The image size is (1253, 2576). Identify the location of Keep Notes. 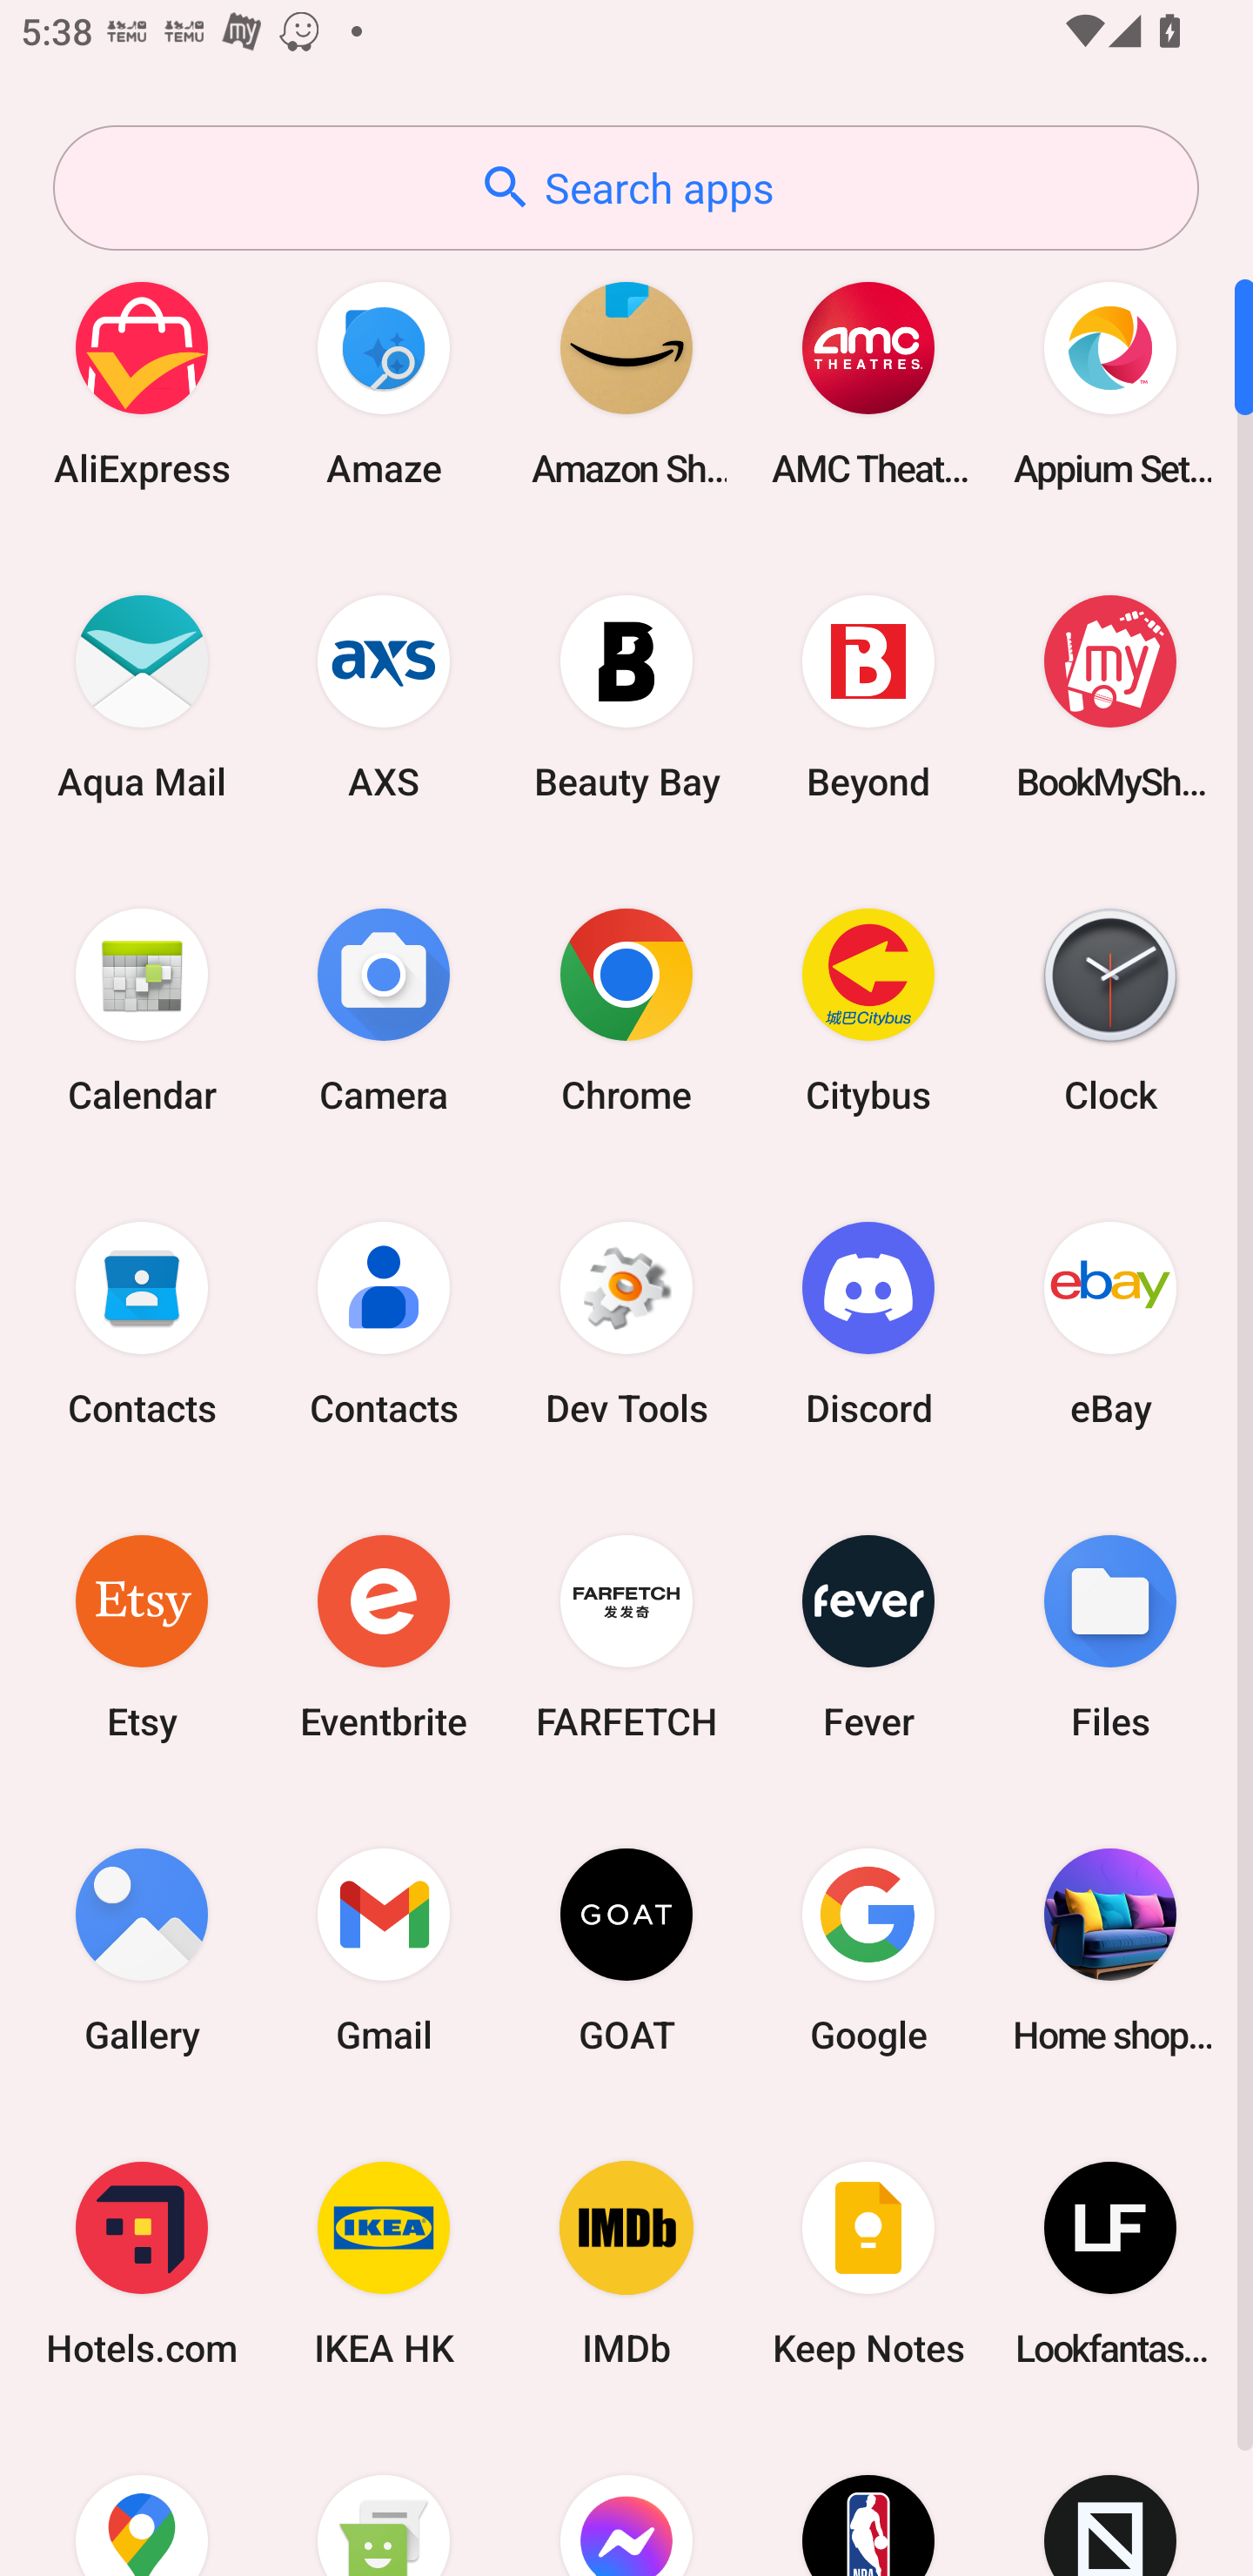
(868, 2264).